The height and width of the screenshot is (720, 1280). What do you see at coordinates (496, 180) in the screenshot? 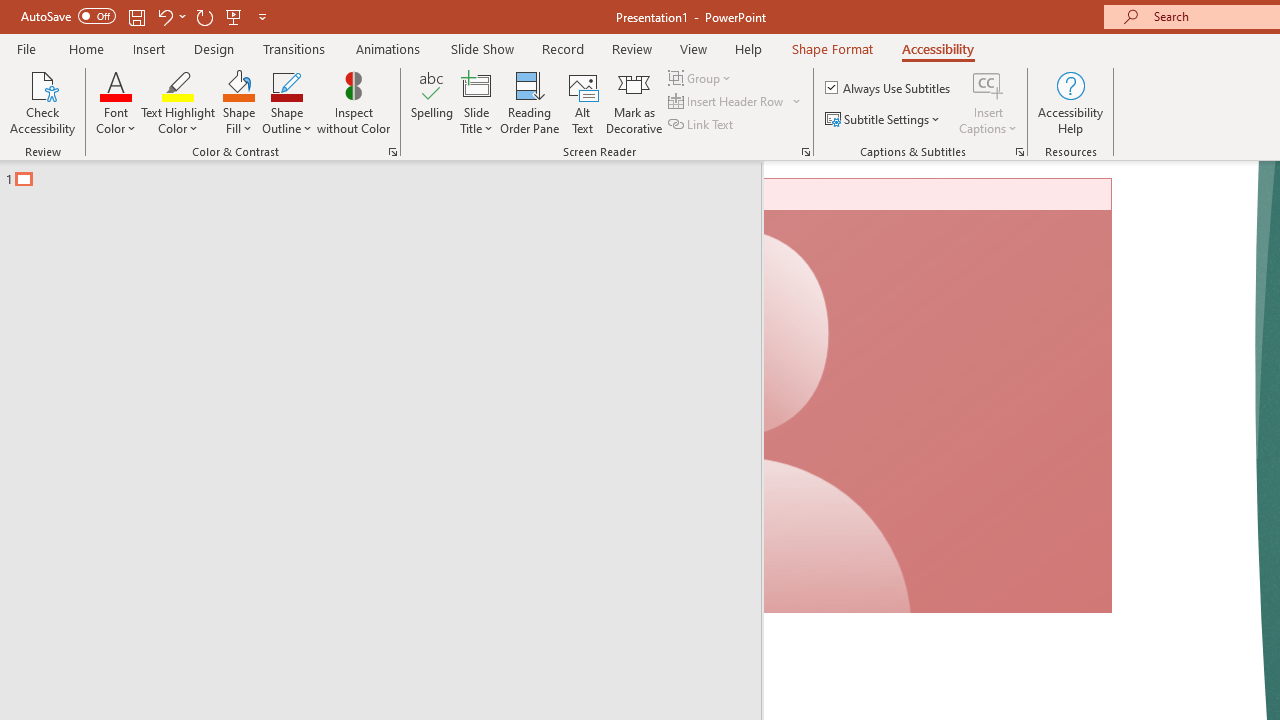
I see `Text Highlight Color Yellow` at bounding box center [496, 180].